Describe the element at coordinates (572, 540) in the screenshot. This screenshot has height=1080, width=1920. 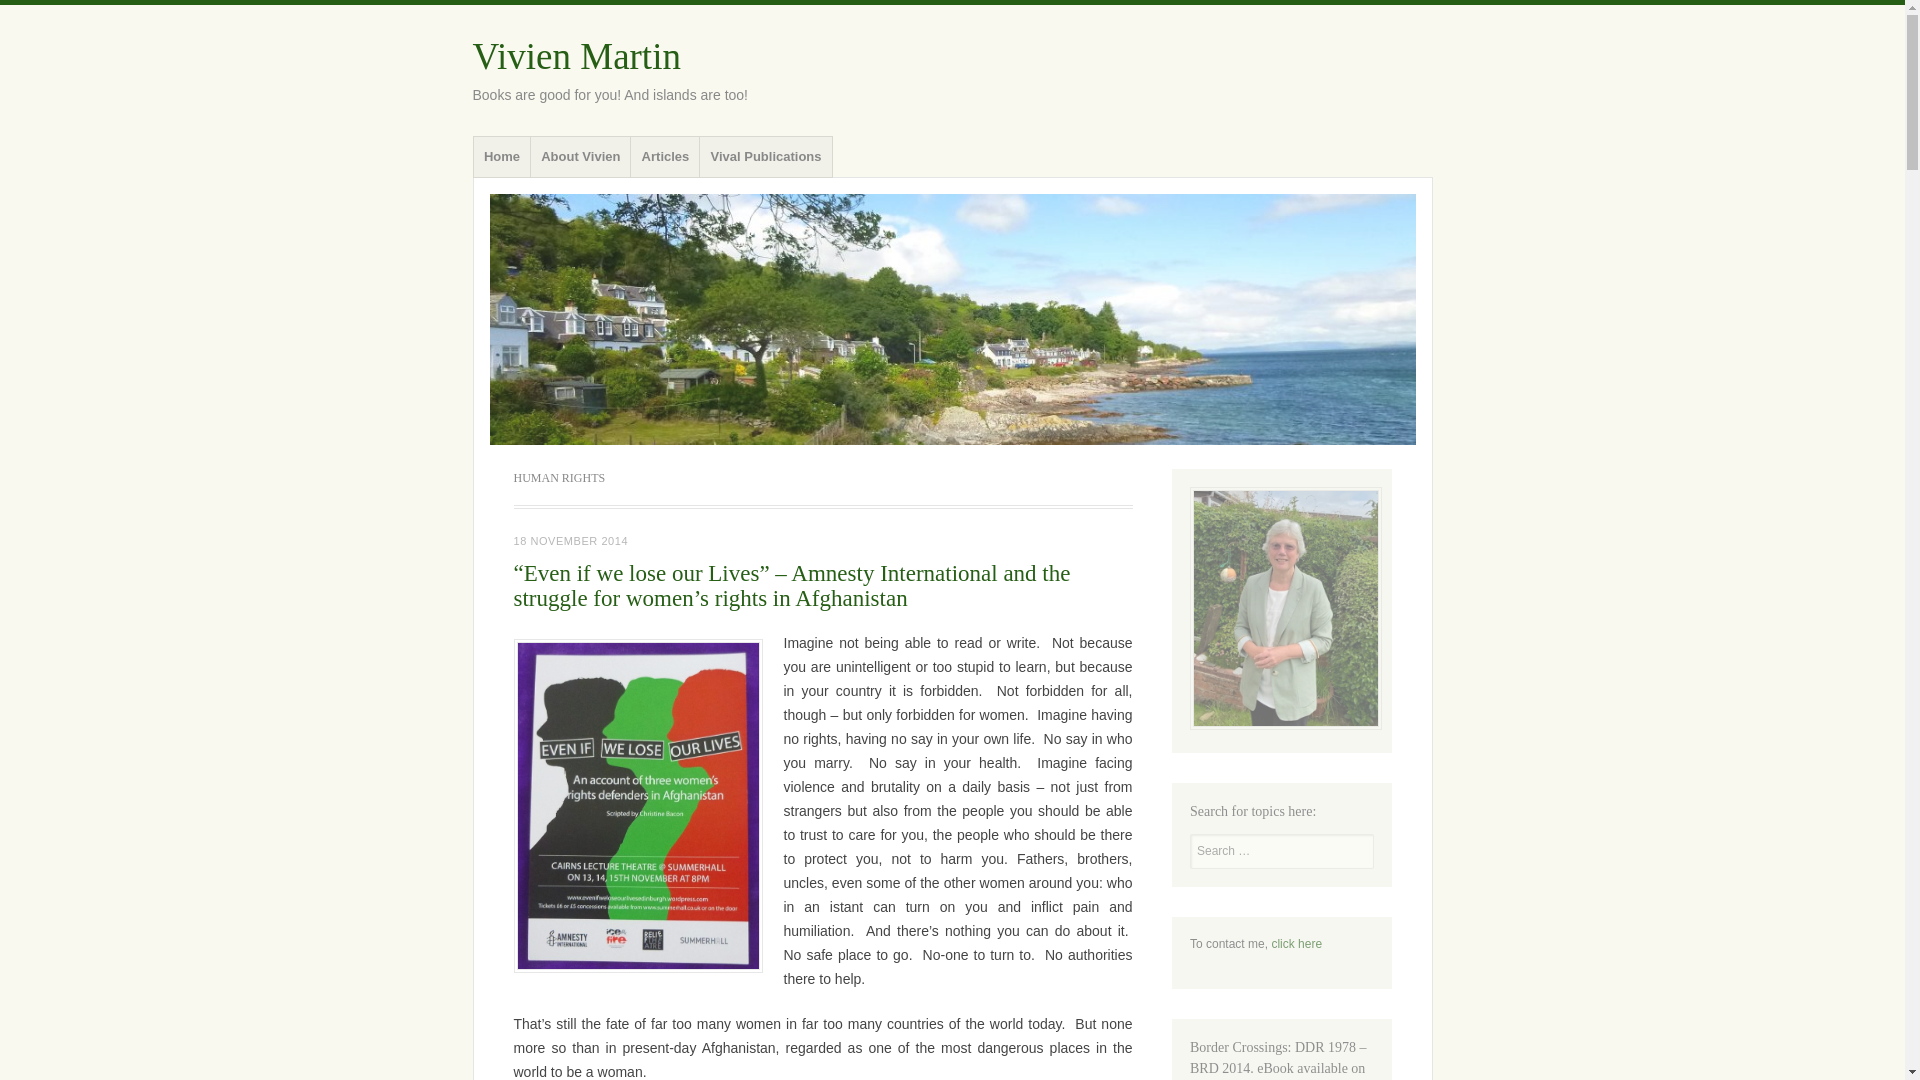
I see `18 NOVEMBER 2014` at that location.